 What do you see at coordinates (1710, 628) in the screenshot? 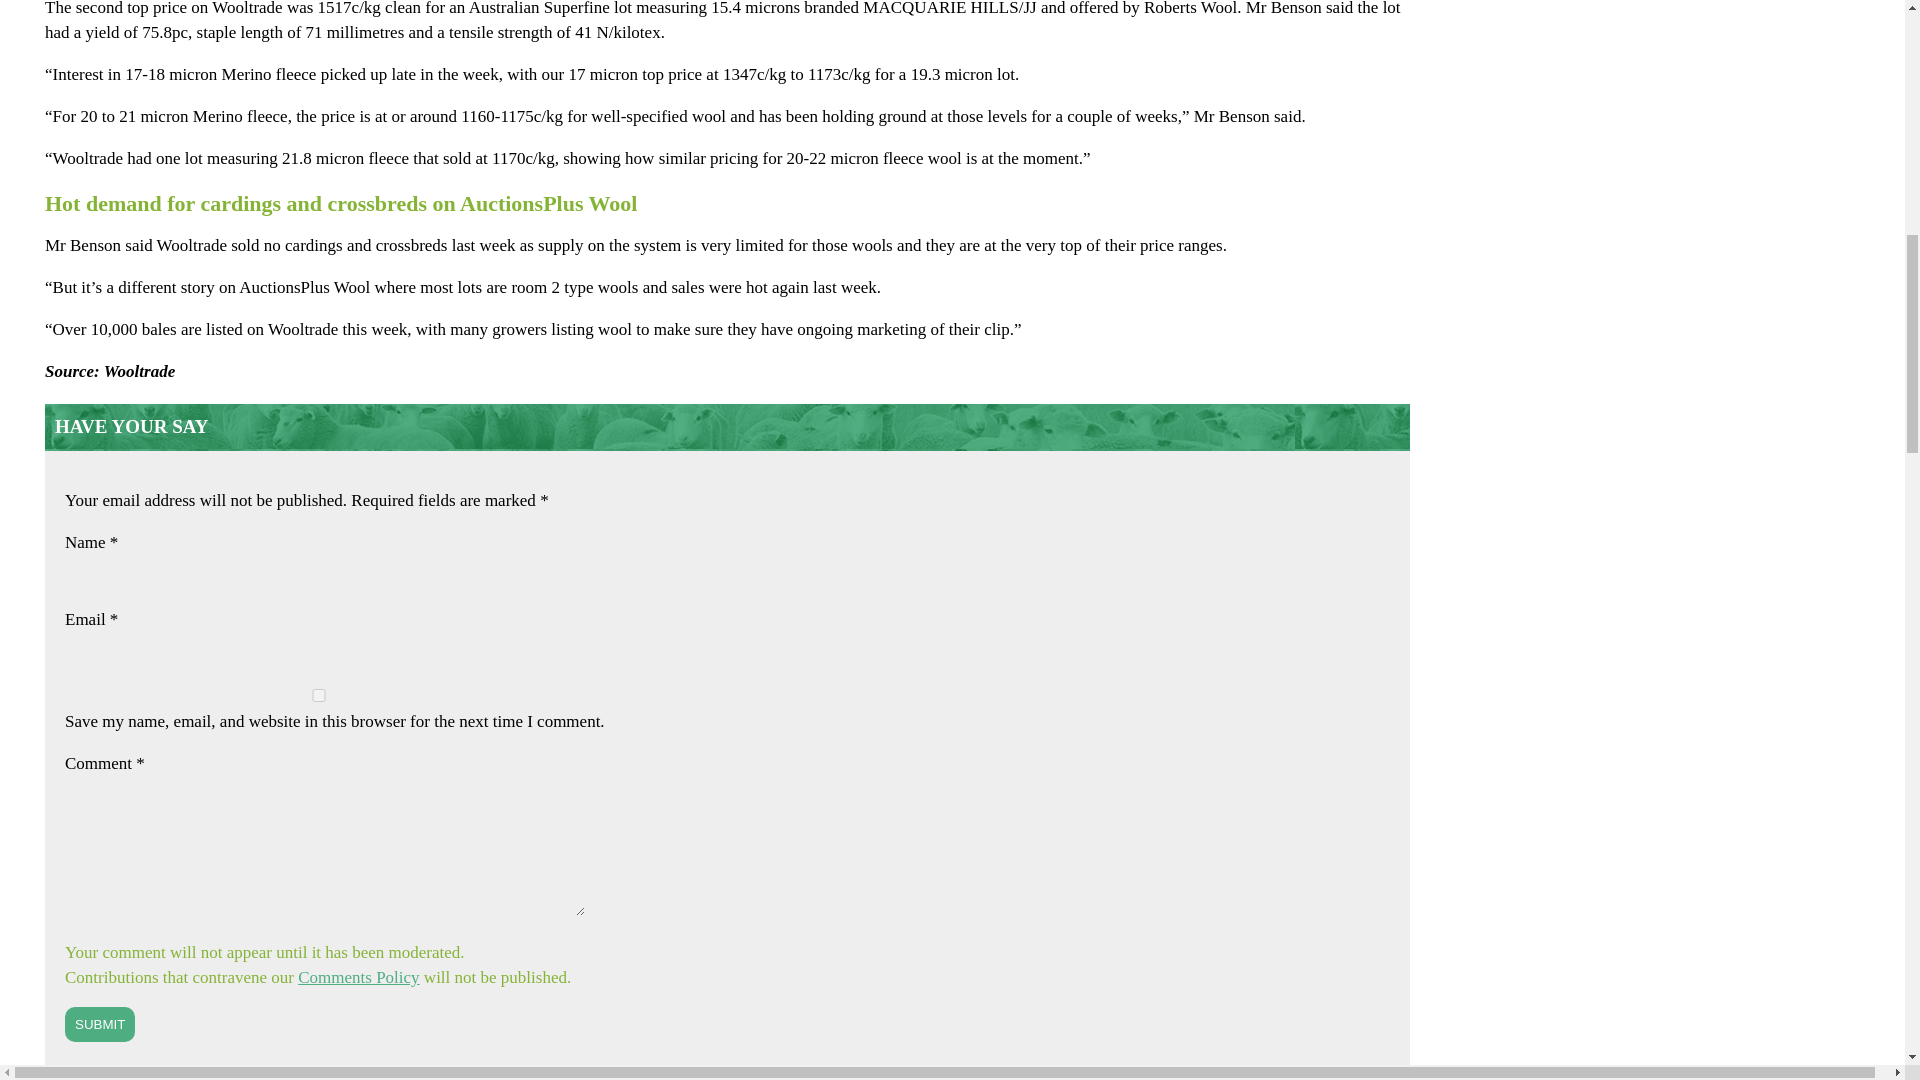
I see `3rd party ad content` at bounding box center [1710, 628].